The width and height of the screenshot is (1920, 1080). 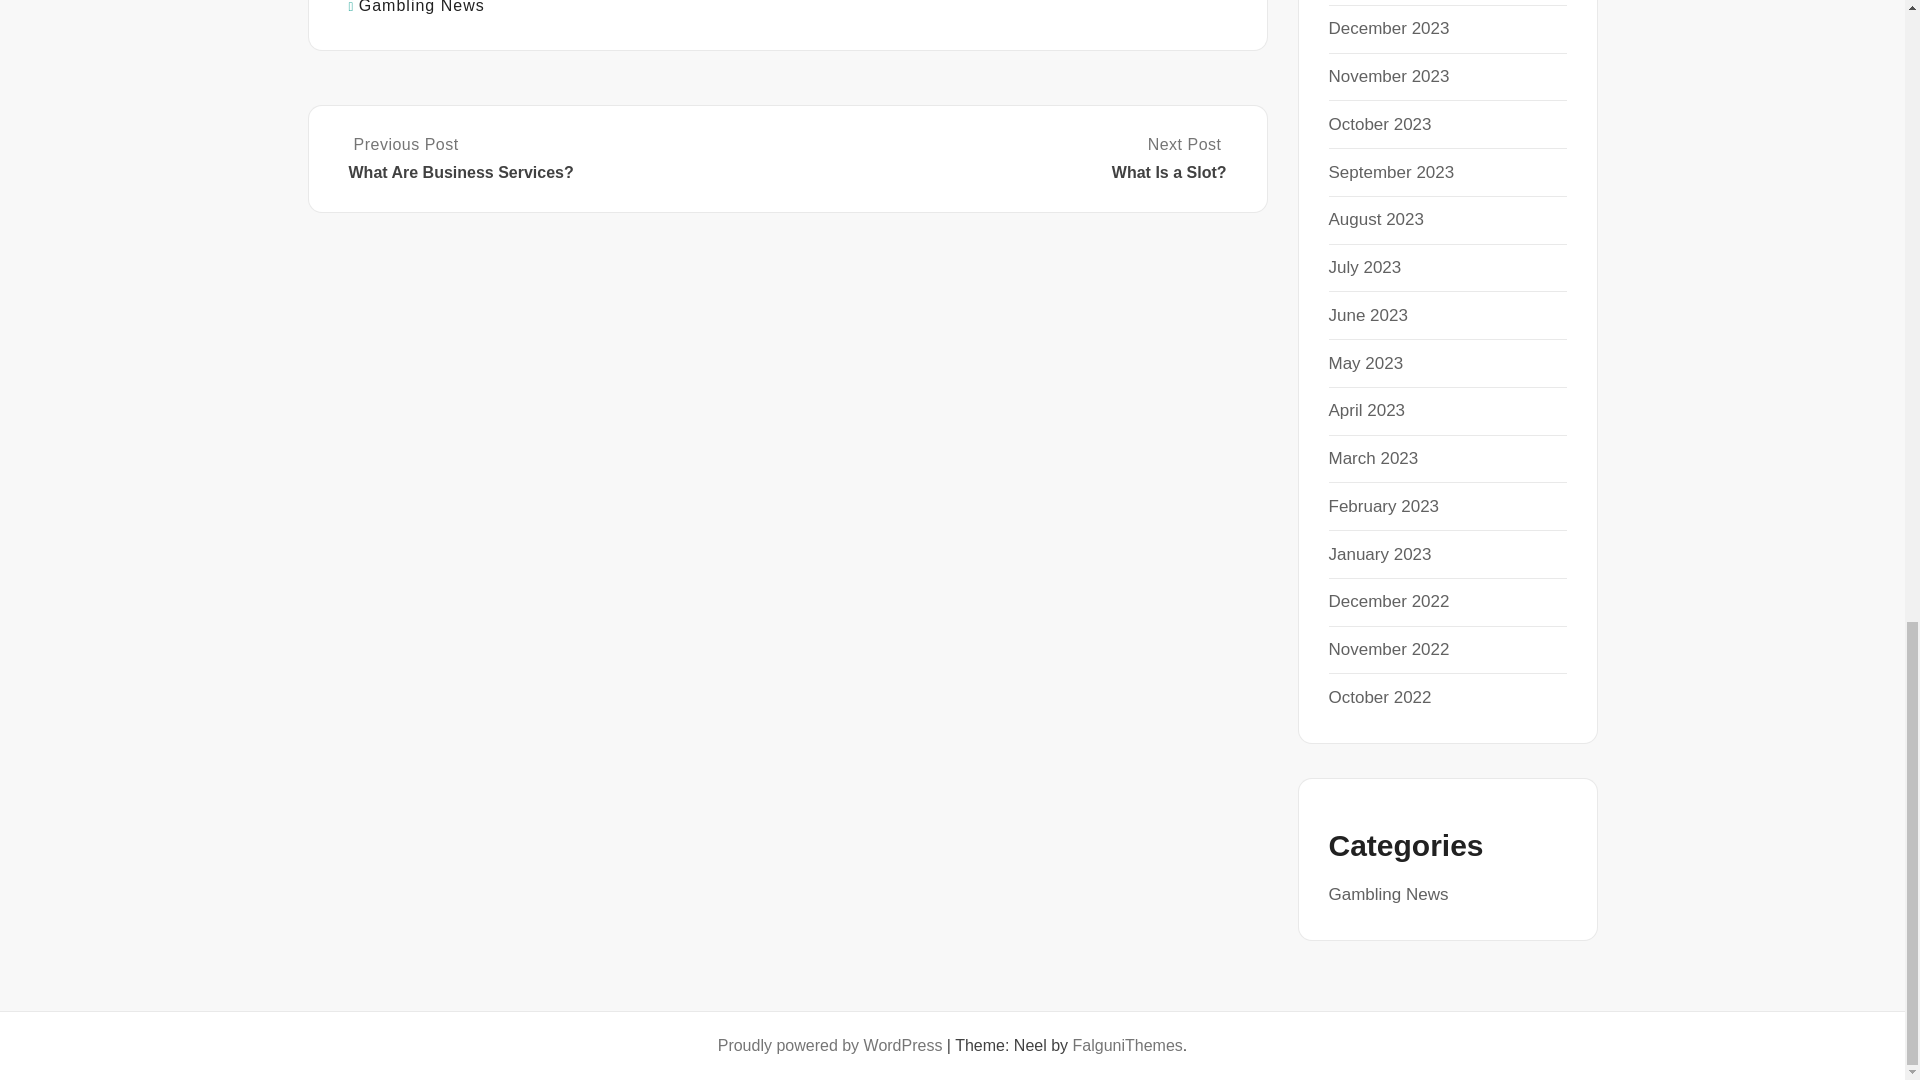 I want to click on February 2023, so click(x=1383, y=506).